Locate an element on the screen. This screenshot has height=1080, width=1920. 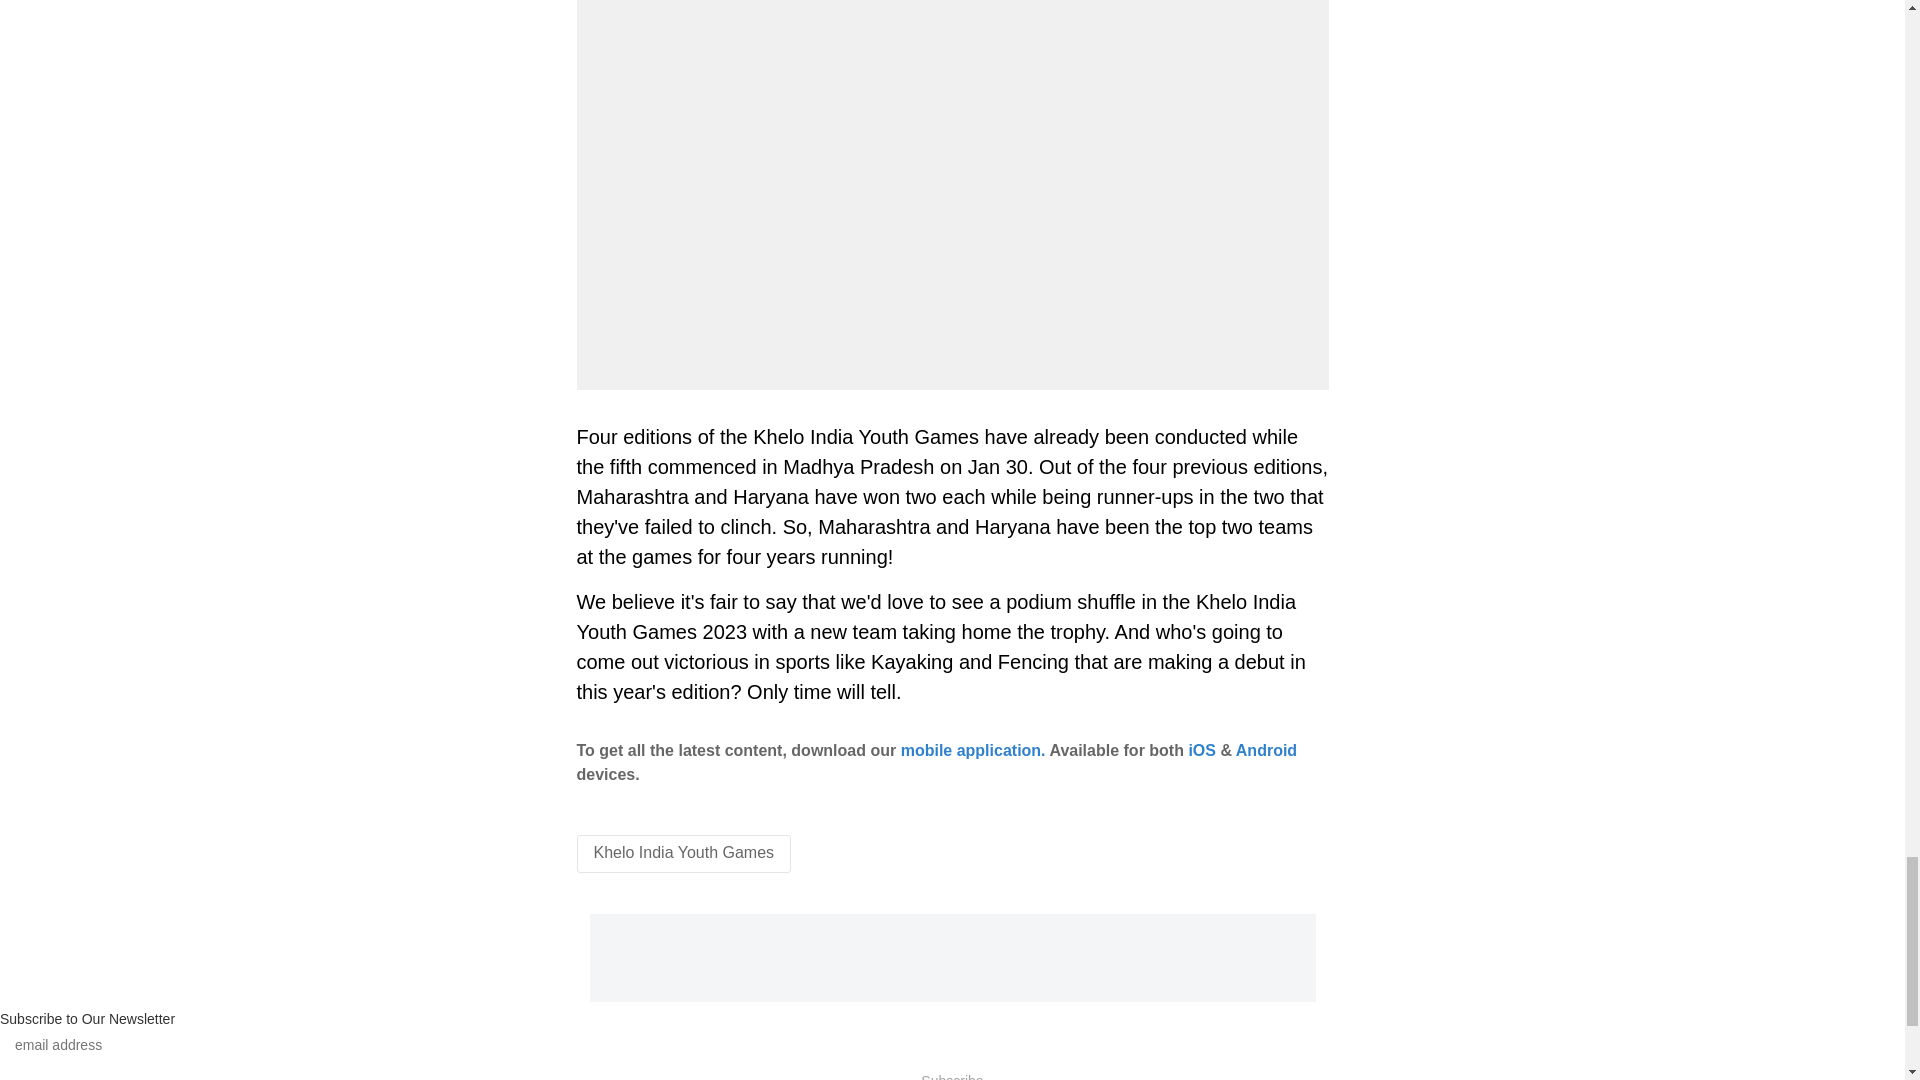
Android is located at coordinates (1266, 750).